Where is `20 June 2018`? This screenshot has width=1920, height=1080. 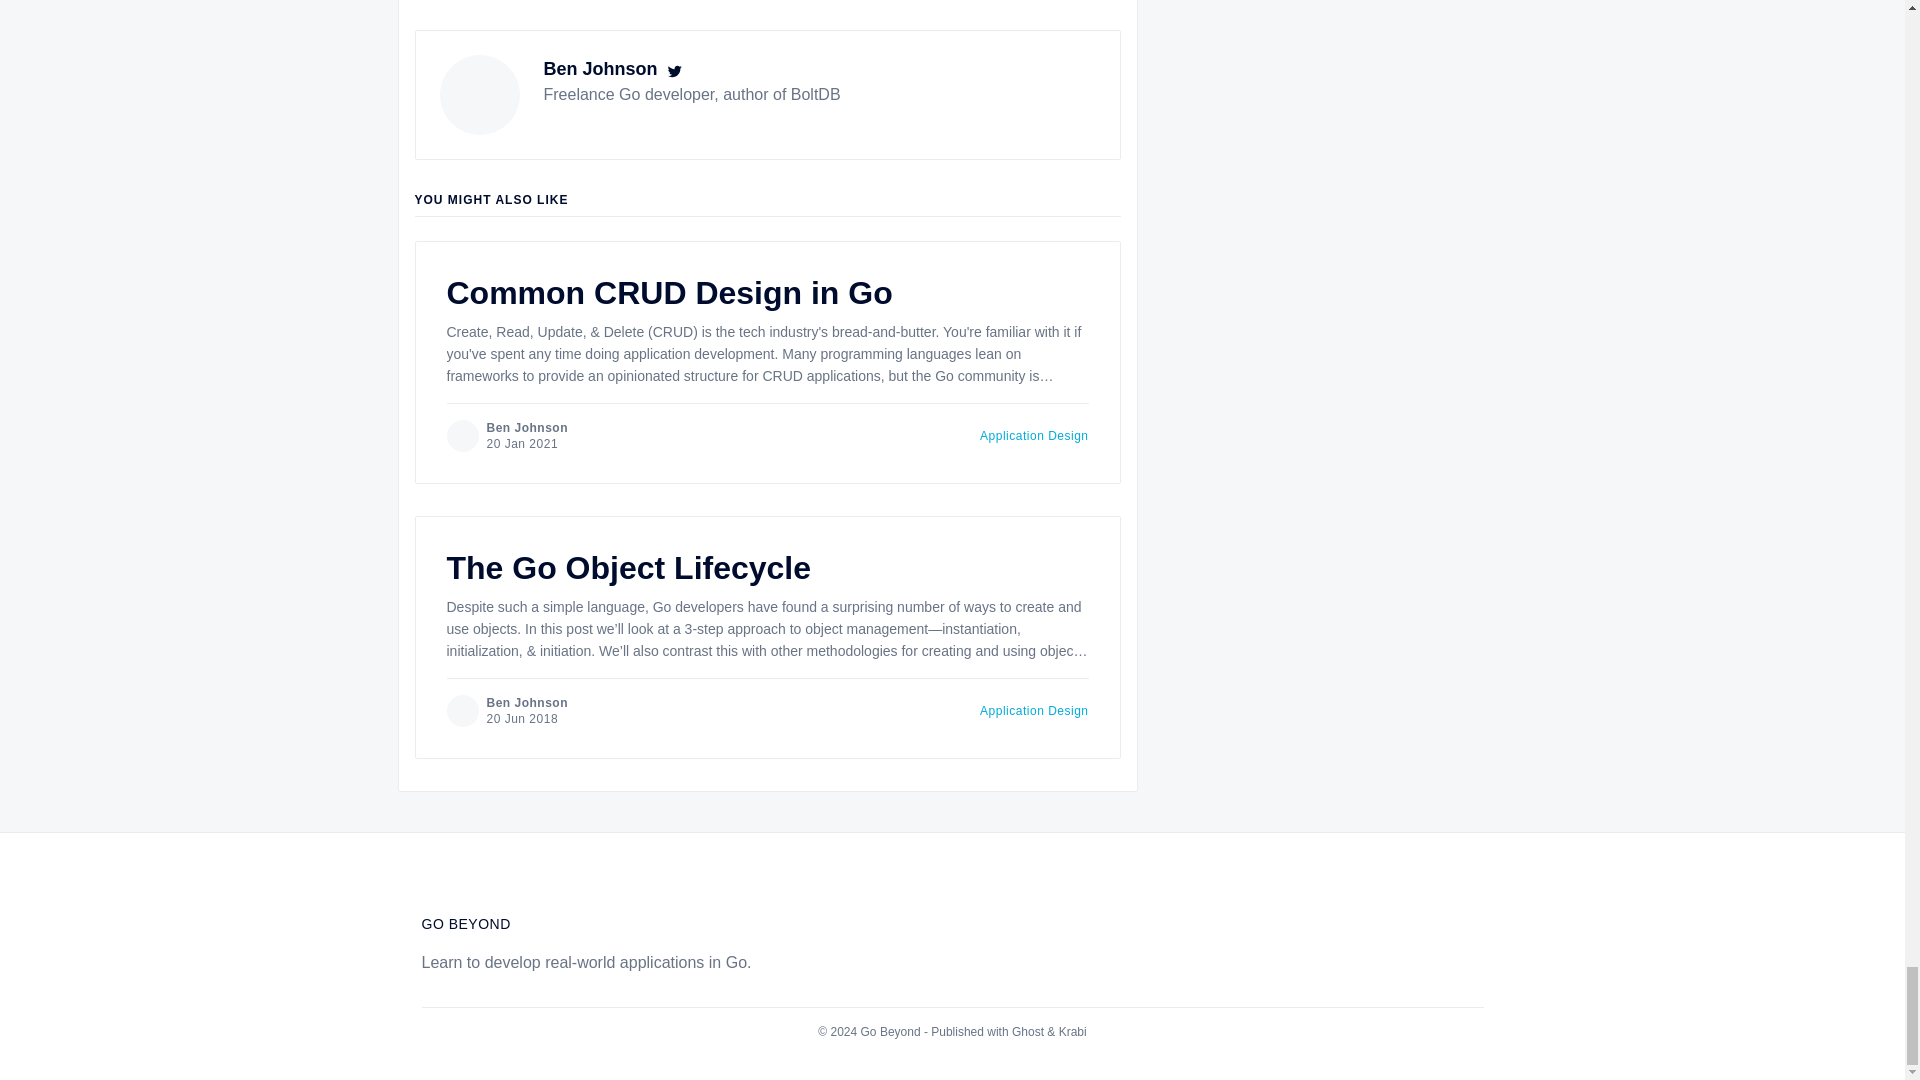 20 June 2018 is located at coordinates (522, 718).